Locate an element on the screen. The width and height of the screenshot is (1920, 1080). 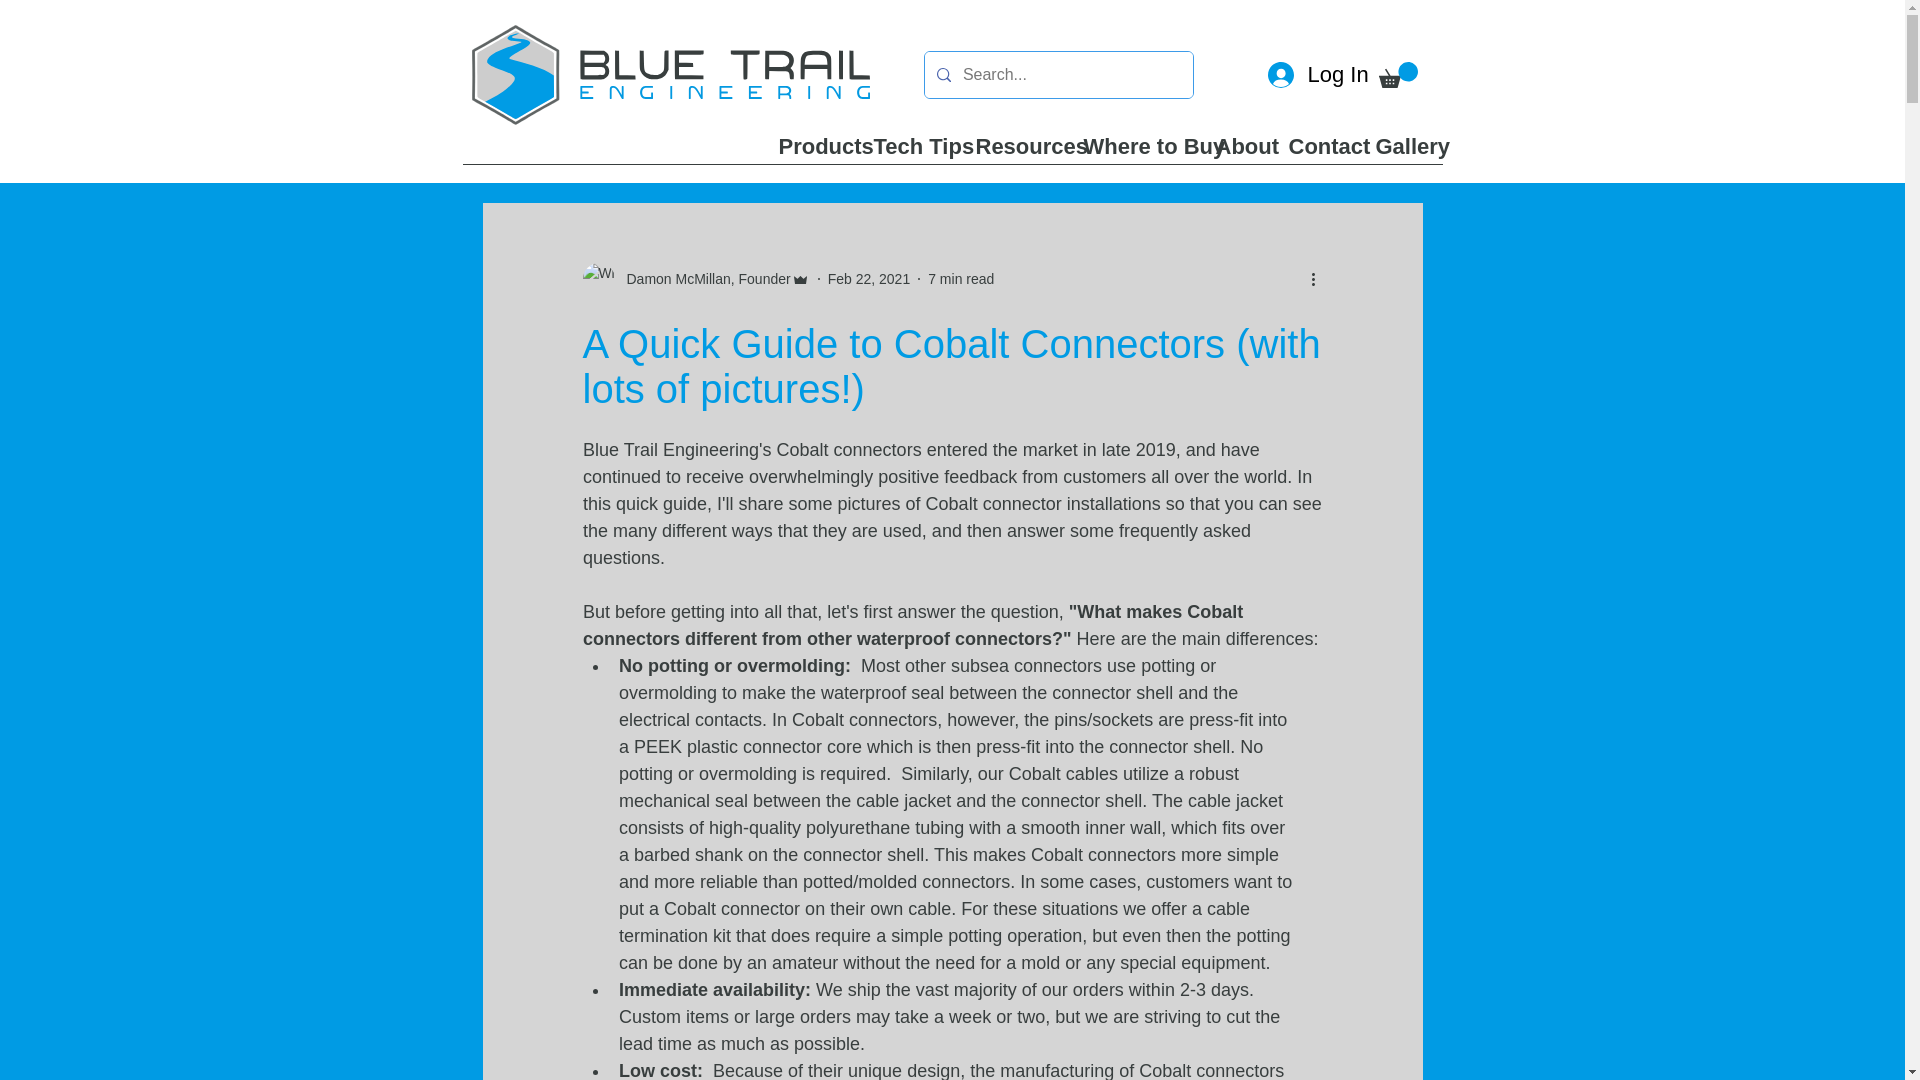
About is located at coordinates (1236, 152).